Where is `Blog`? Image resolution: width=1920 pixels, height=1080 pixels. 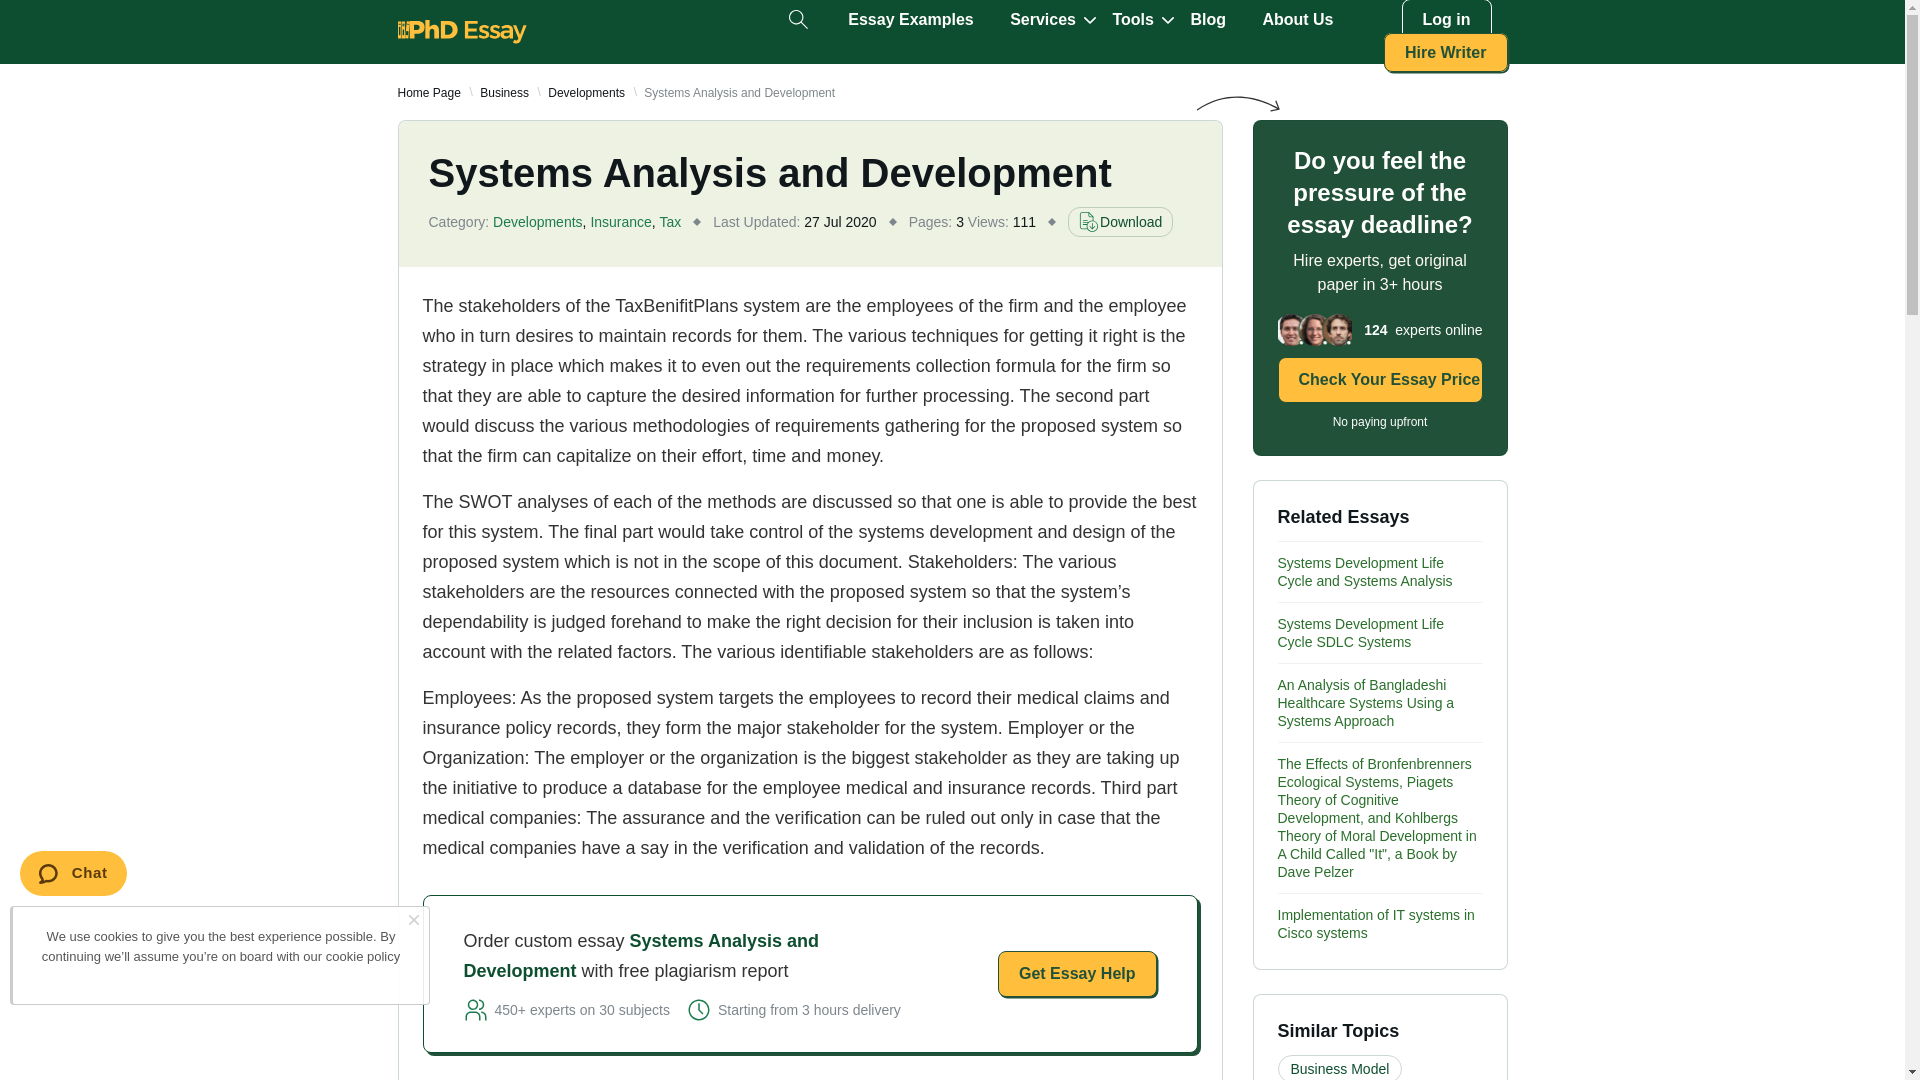 Blog is located at coordinates (1208, 20).